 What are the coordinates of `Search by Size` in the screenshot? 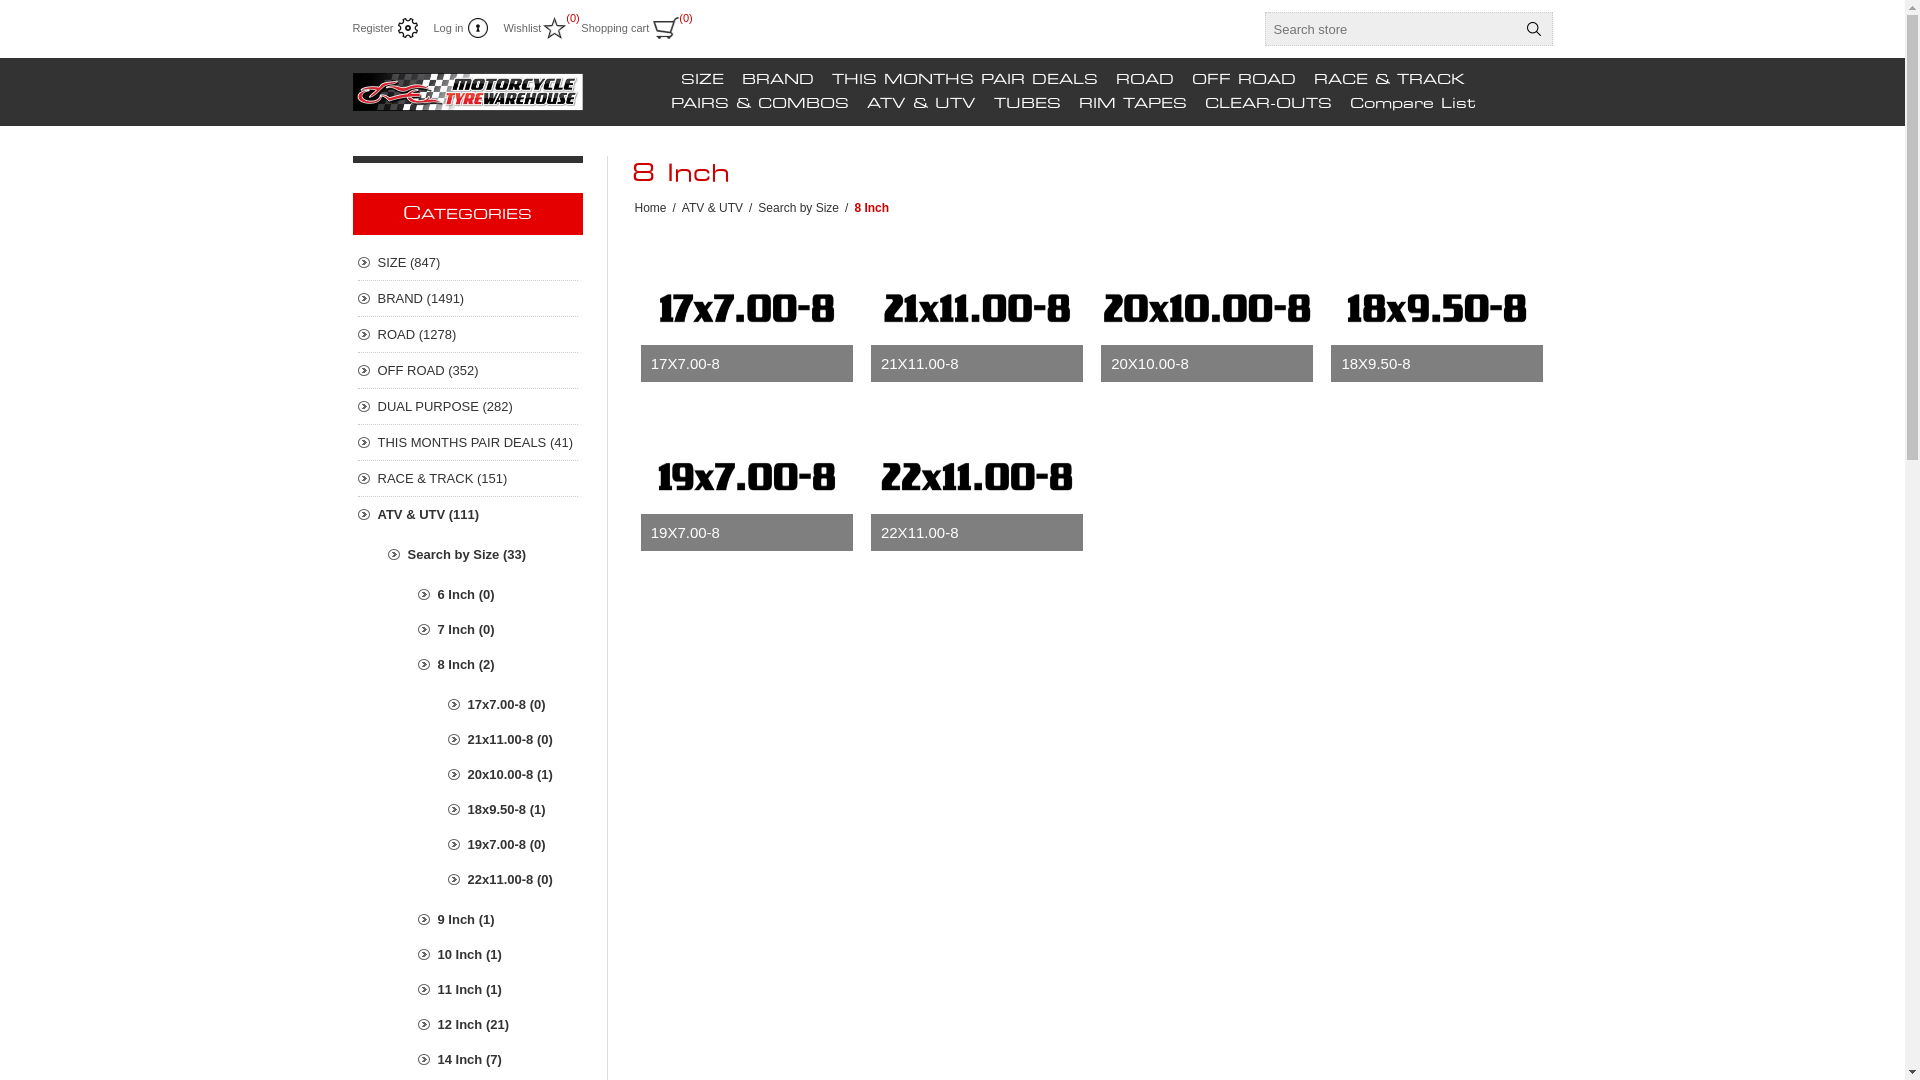 It's located at (798, 208).